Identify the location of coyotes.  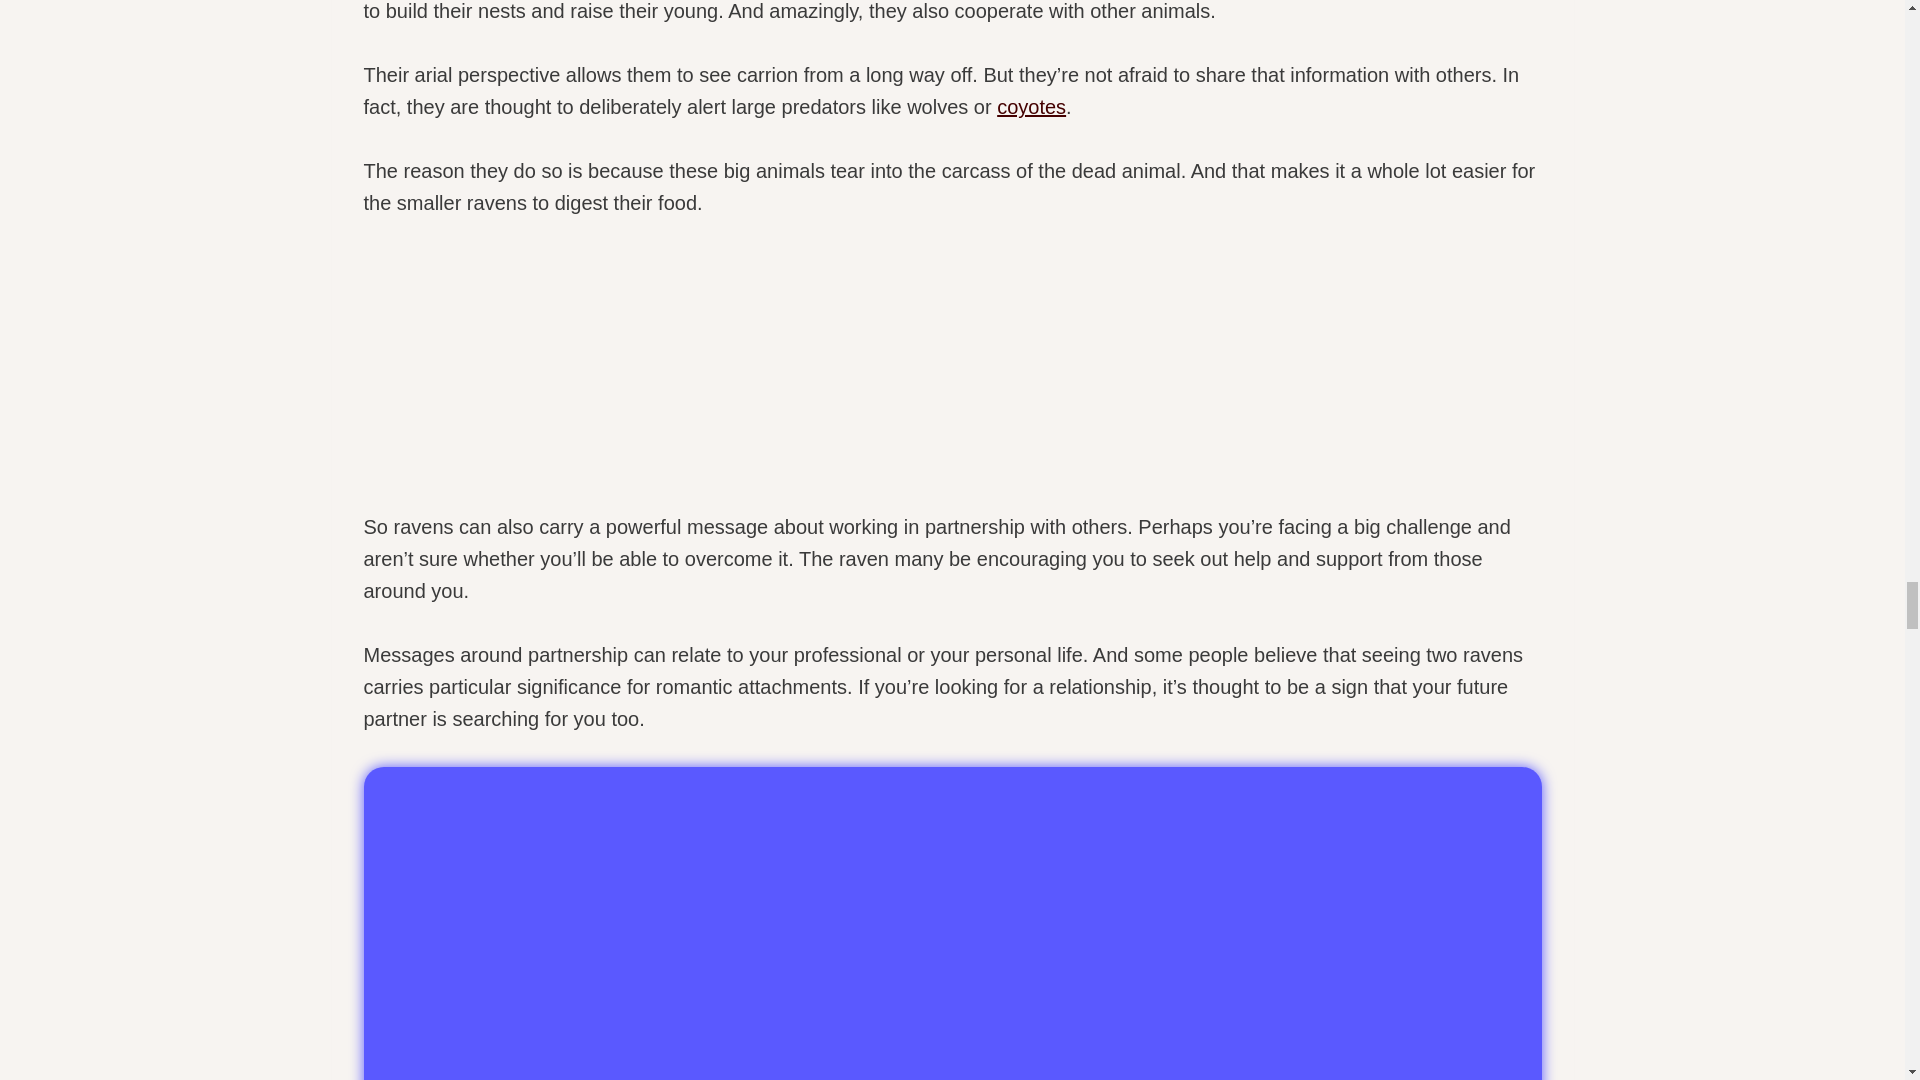
(1030, 106).